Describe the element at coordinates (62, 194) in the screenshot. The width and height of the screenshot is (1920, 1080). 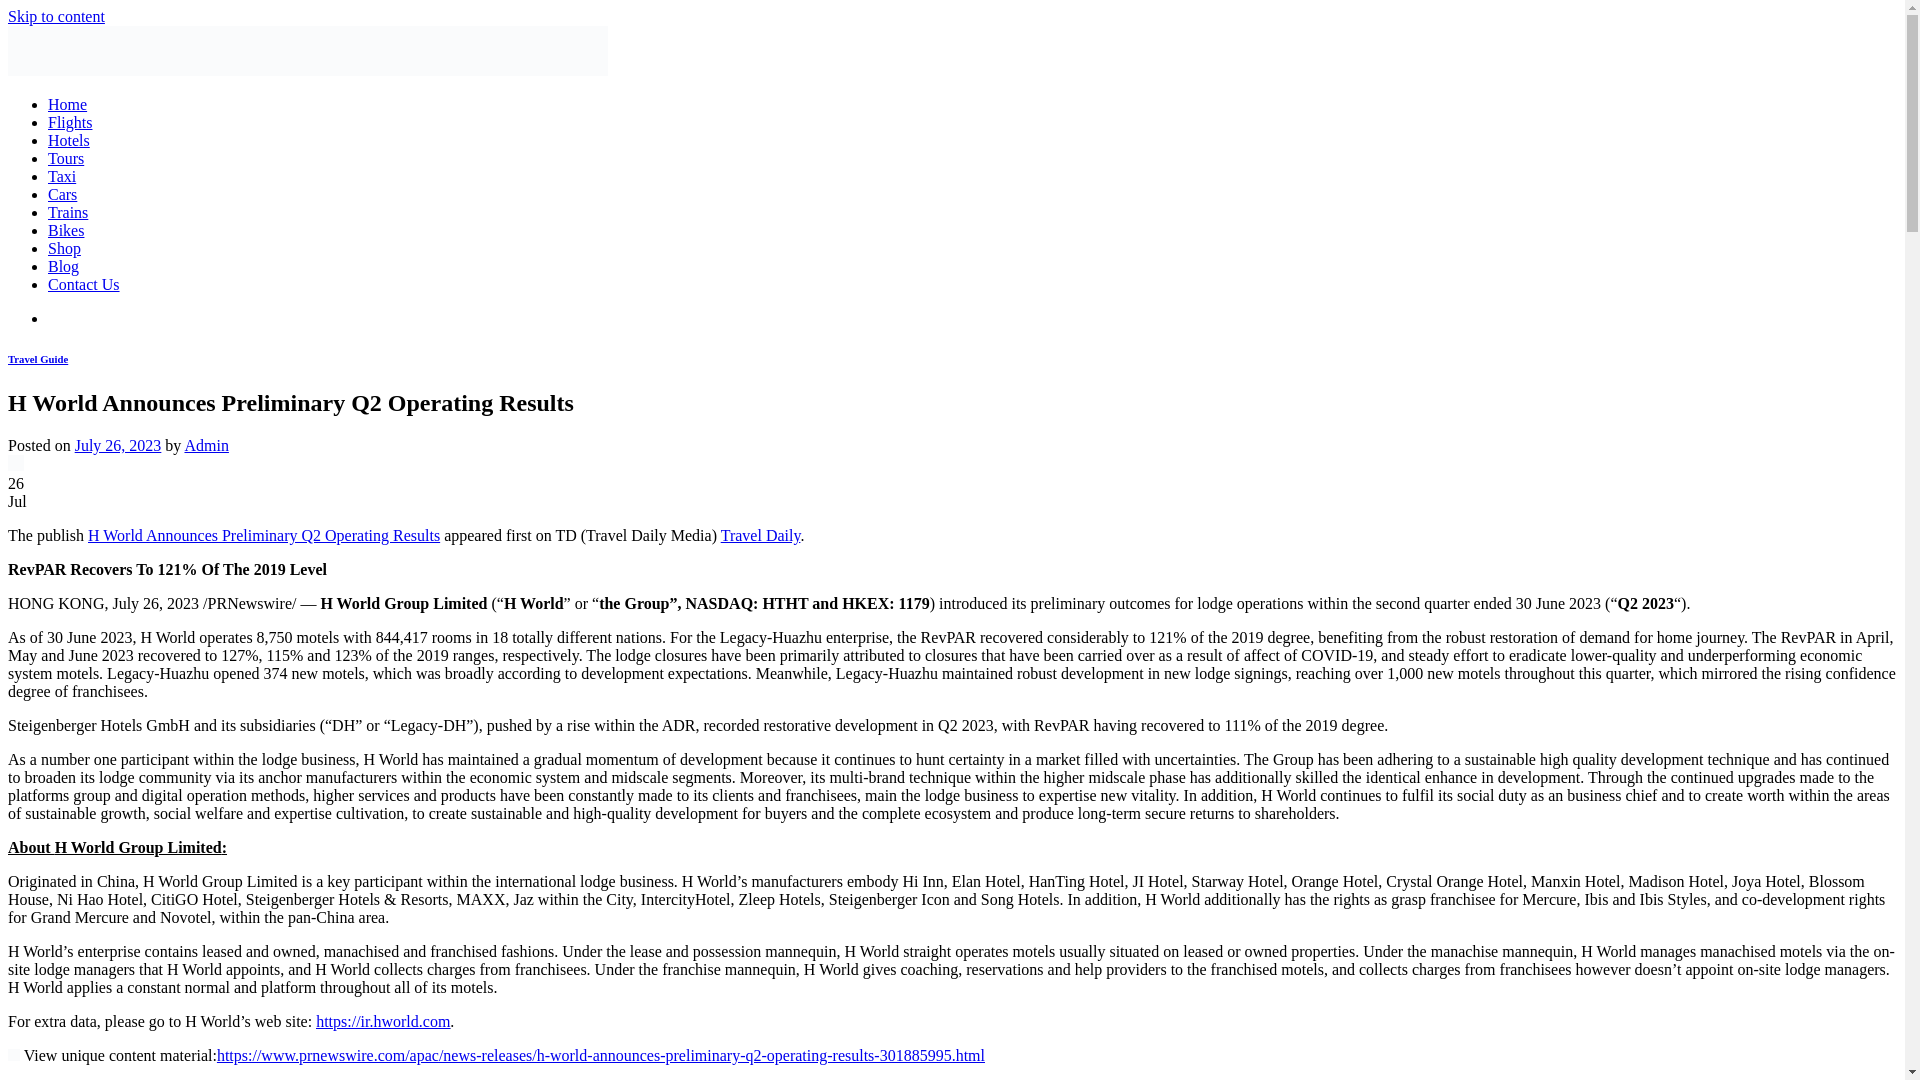
I see `Cars` at that location.